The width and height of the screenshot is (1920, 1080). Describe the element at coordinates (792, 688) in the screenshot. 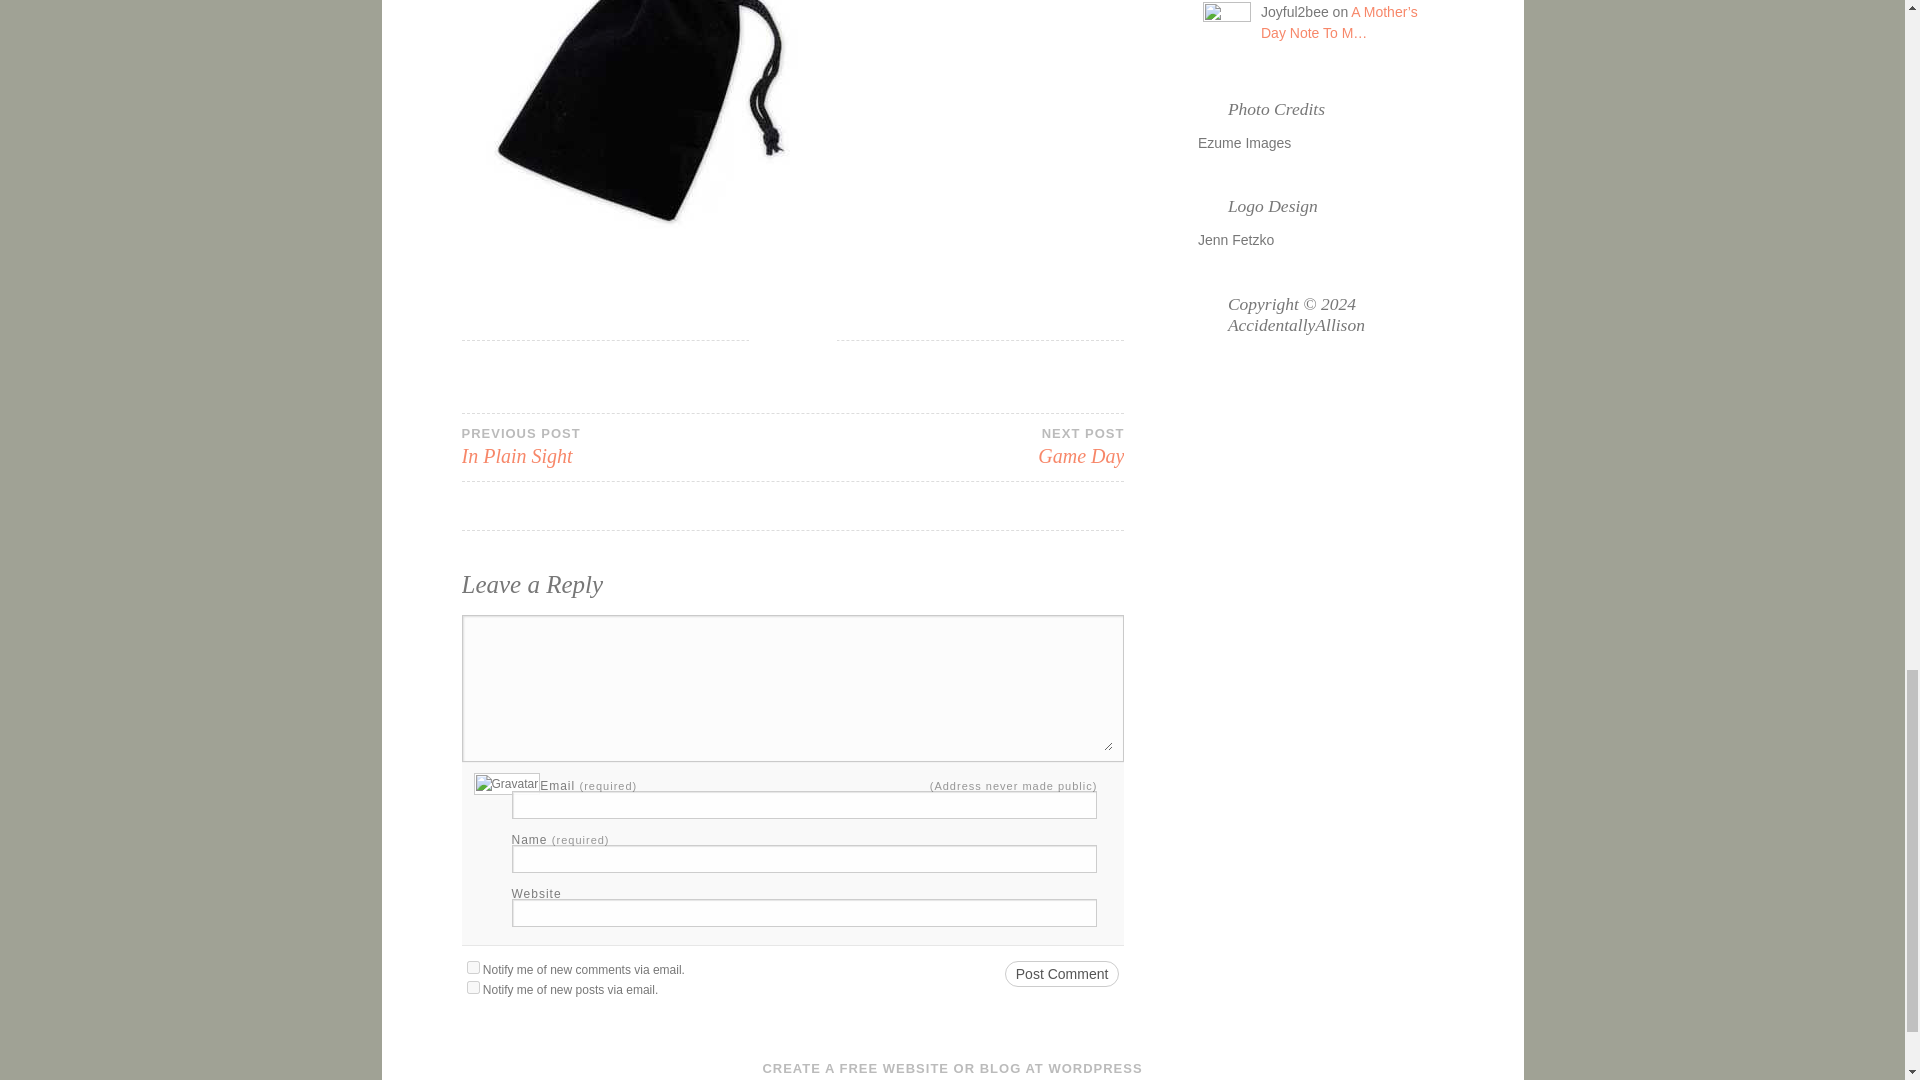

I see `Enter your comment here...` at that location.